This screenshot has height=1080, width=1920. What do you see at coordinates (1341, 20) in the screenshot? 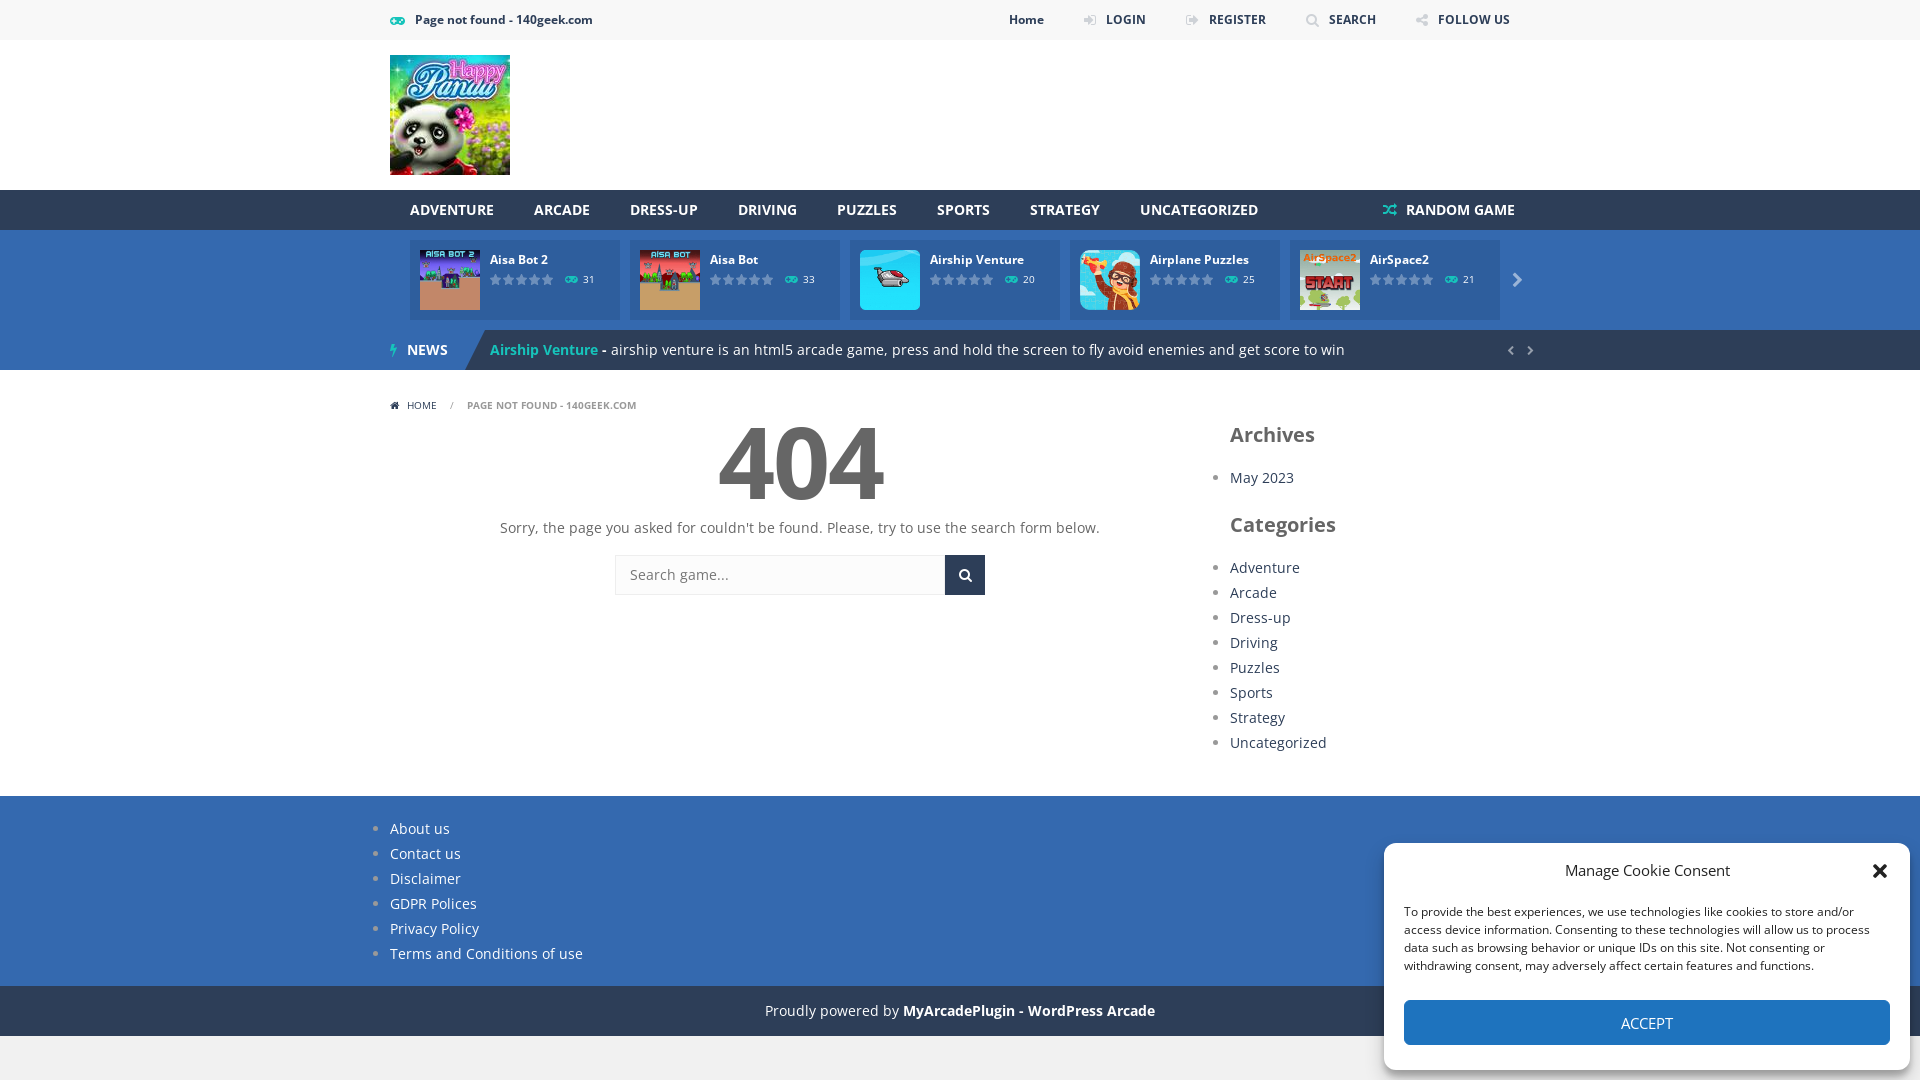
I see `SEARCH` at bounding box center [1341, 20].